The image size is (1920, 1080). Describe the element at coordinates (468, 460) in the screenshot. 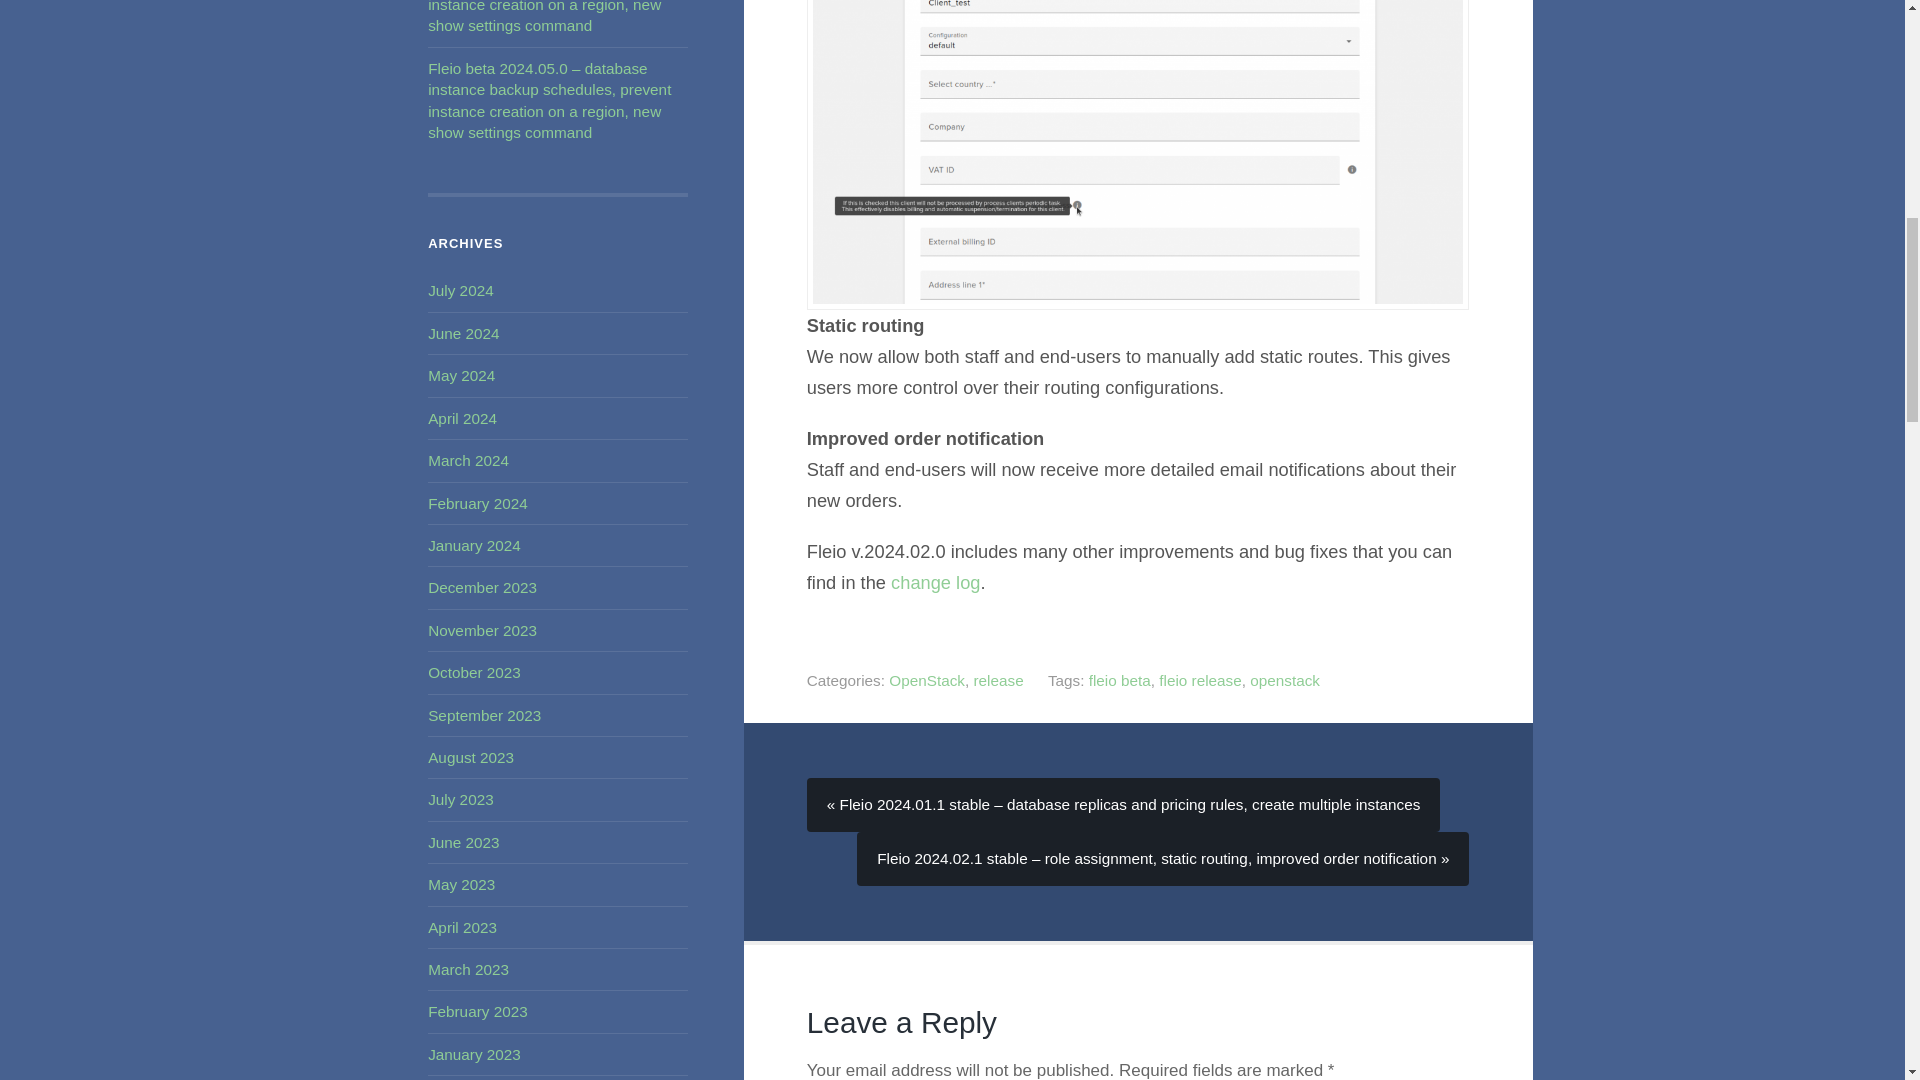

I see `March 2024` at that location.